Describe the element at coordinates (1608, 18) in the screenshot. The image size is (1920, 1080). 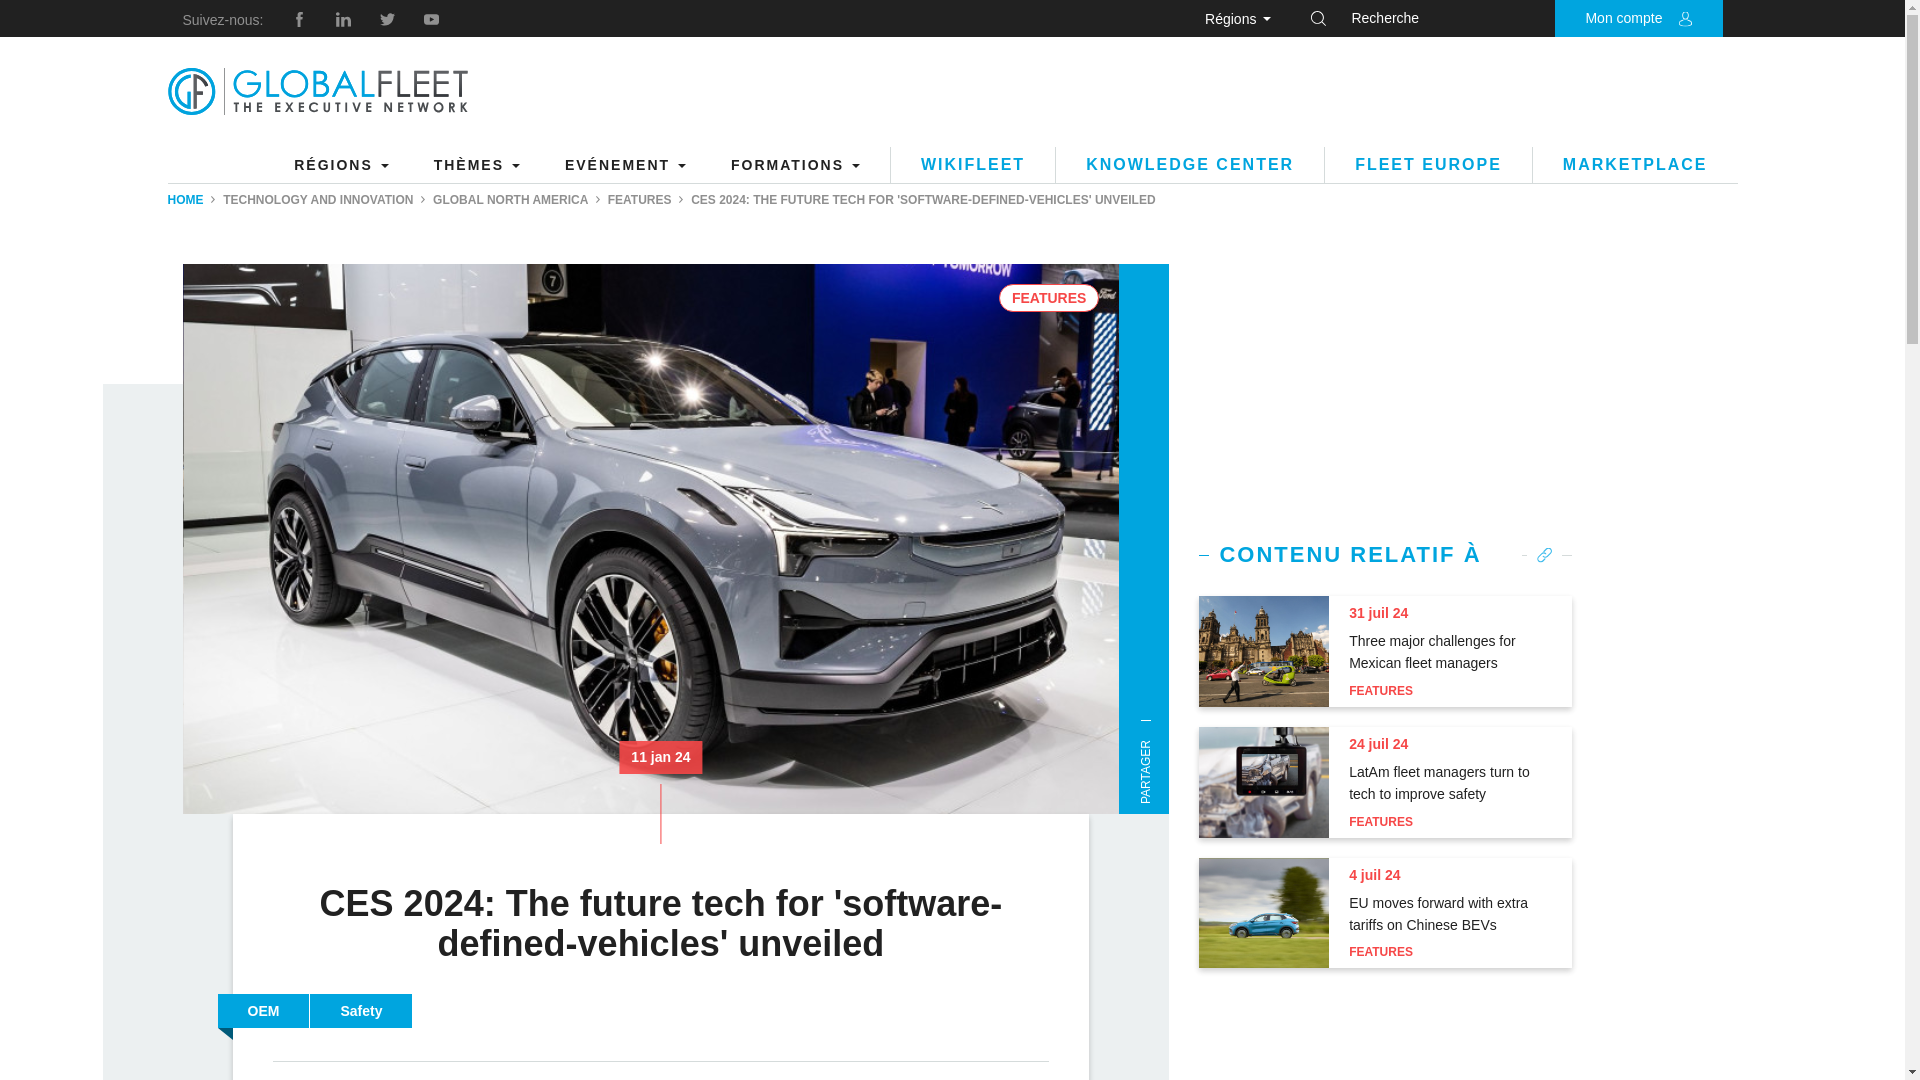
I see `Recherche` at that location.